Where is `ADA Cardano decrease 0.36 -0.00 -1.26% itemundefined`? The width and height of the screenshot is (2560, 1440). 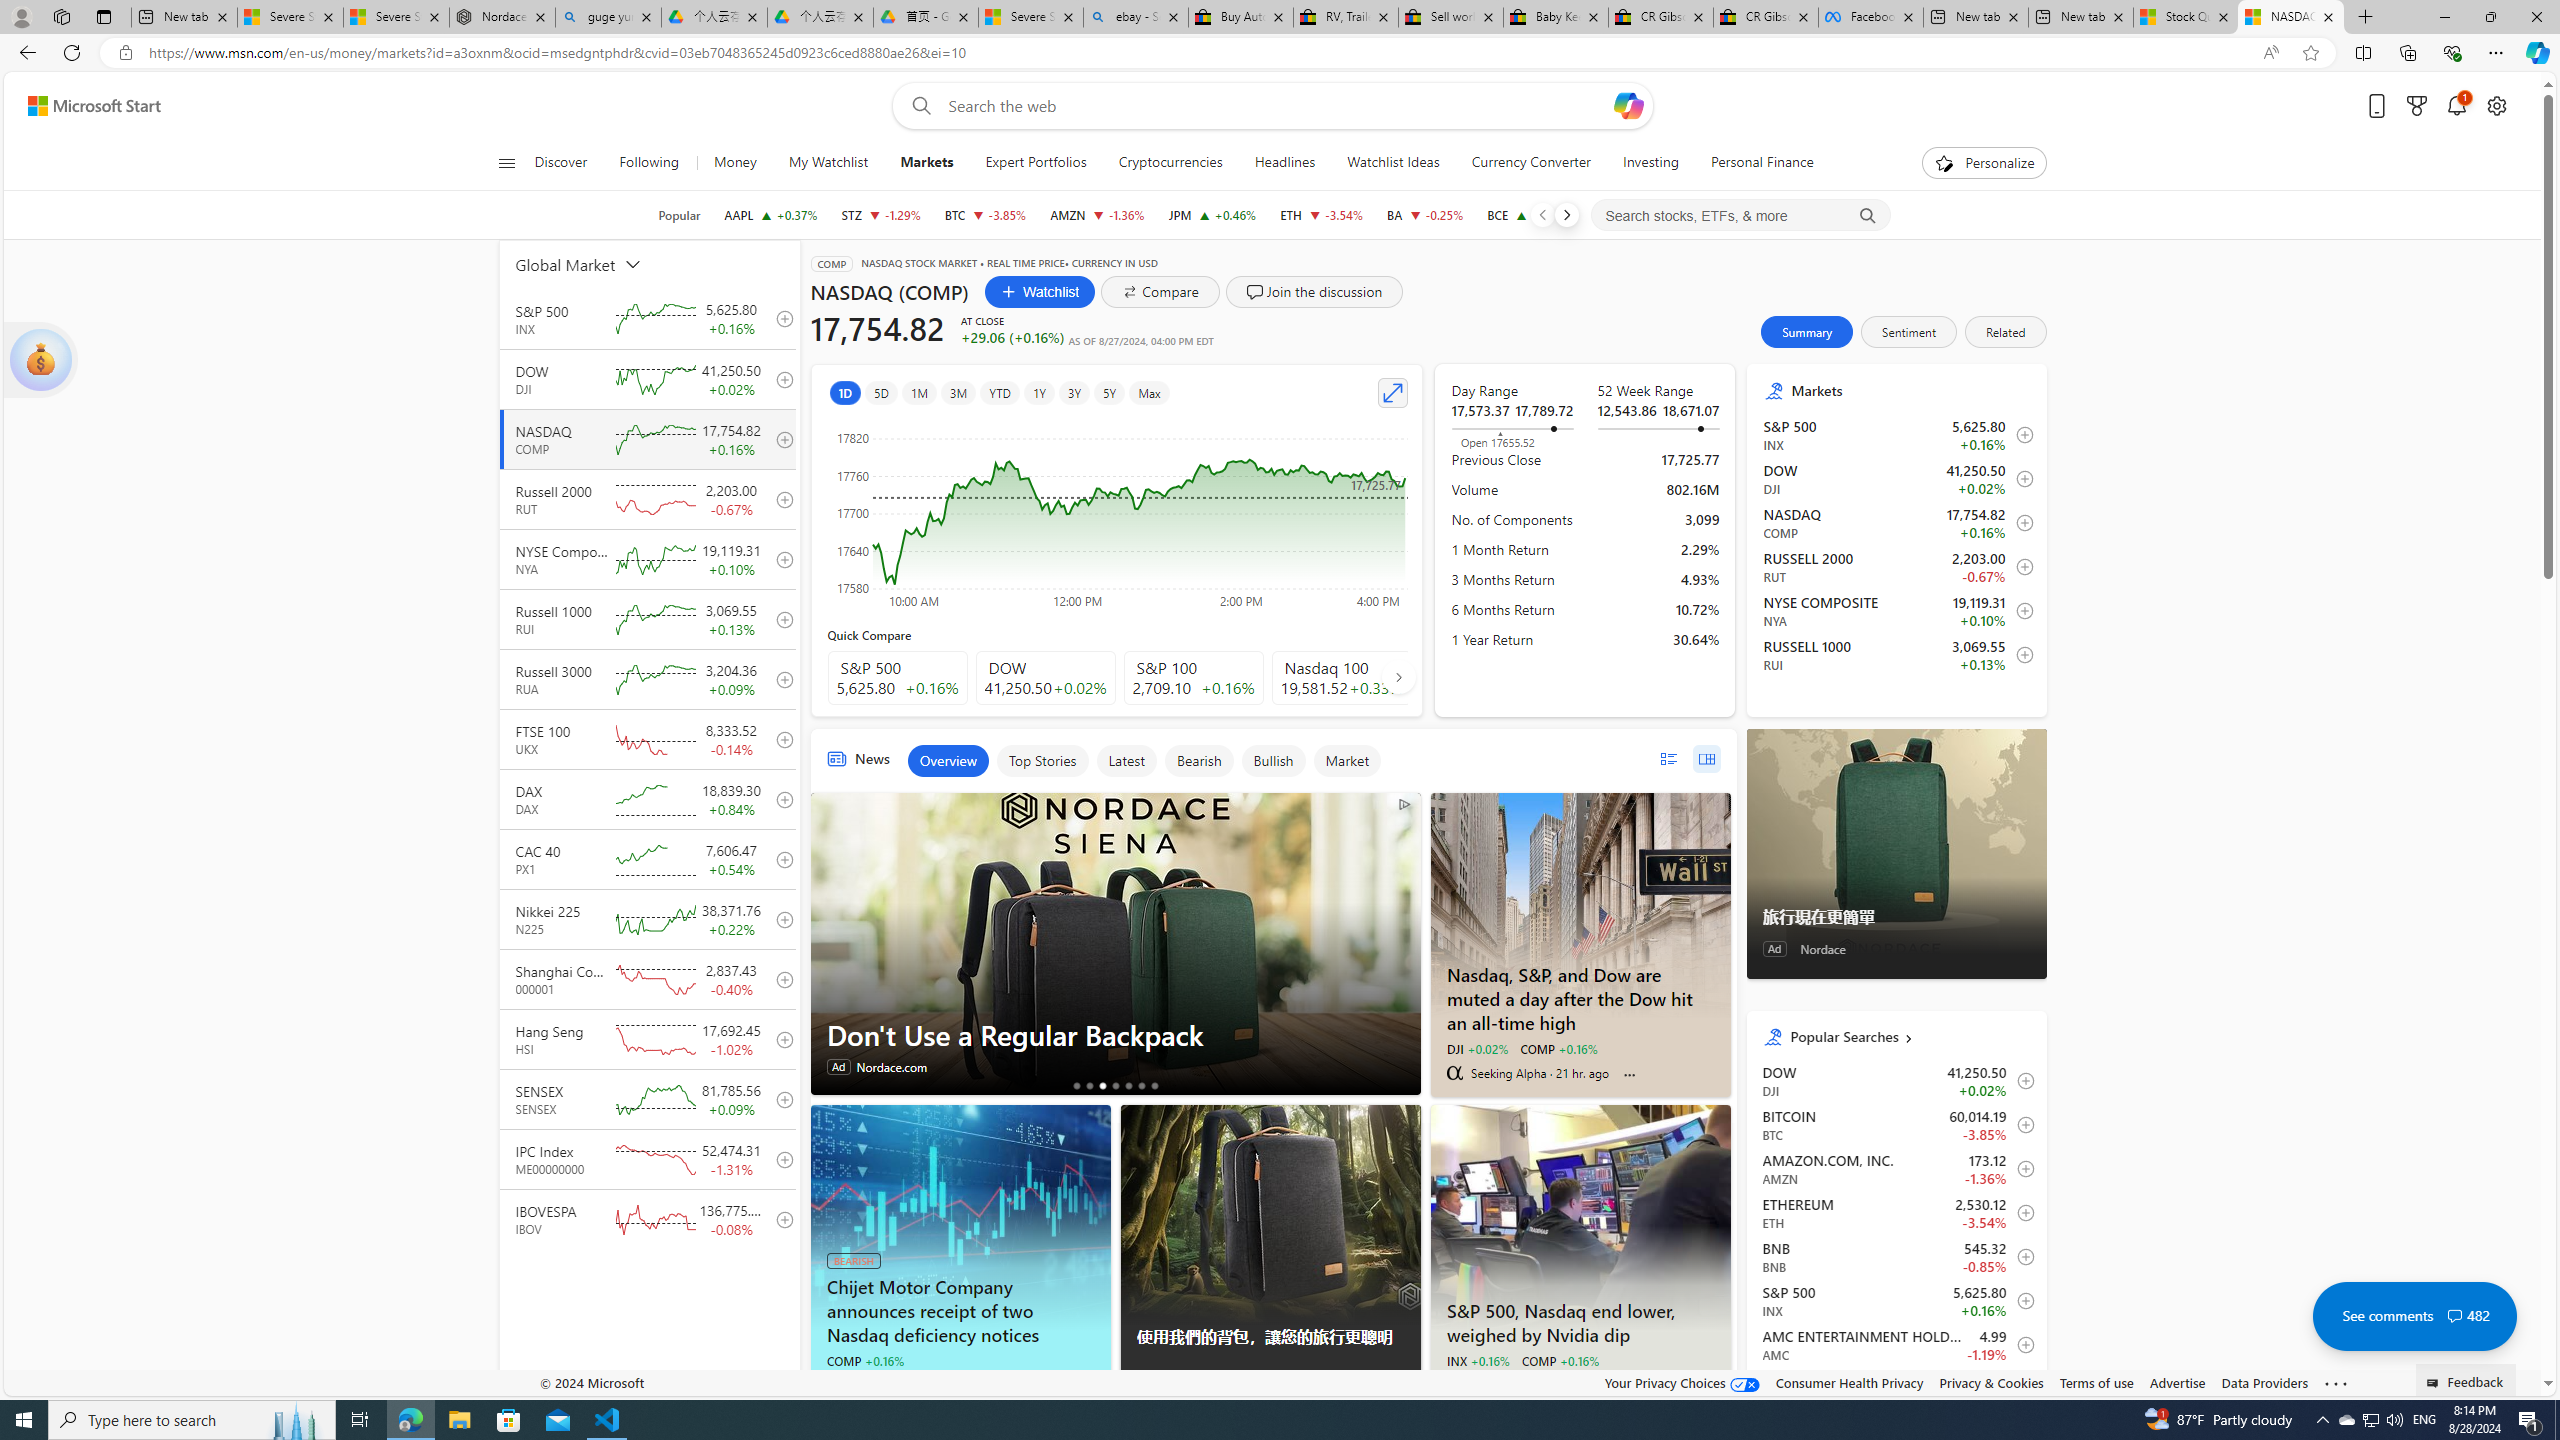 ADA Cardano decrease 0.36 -0.00 -1.26% itemundefined is located at coordinates (1896, 1388).